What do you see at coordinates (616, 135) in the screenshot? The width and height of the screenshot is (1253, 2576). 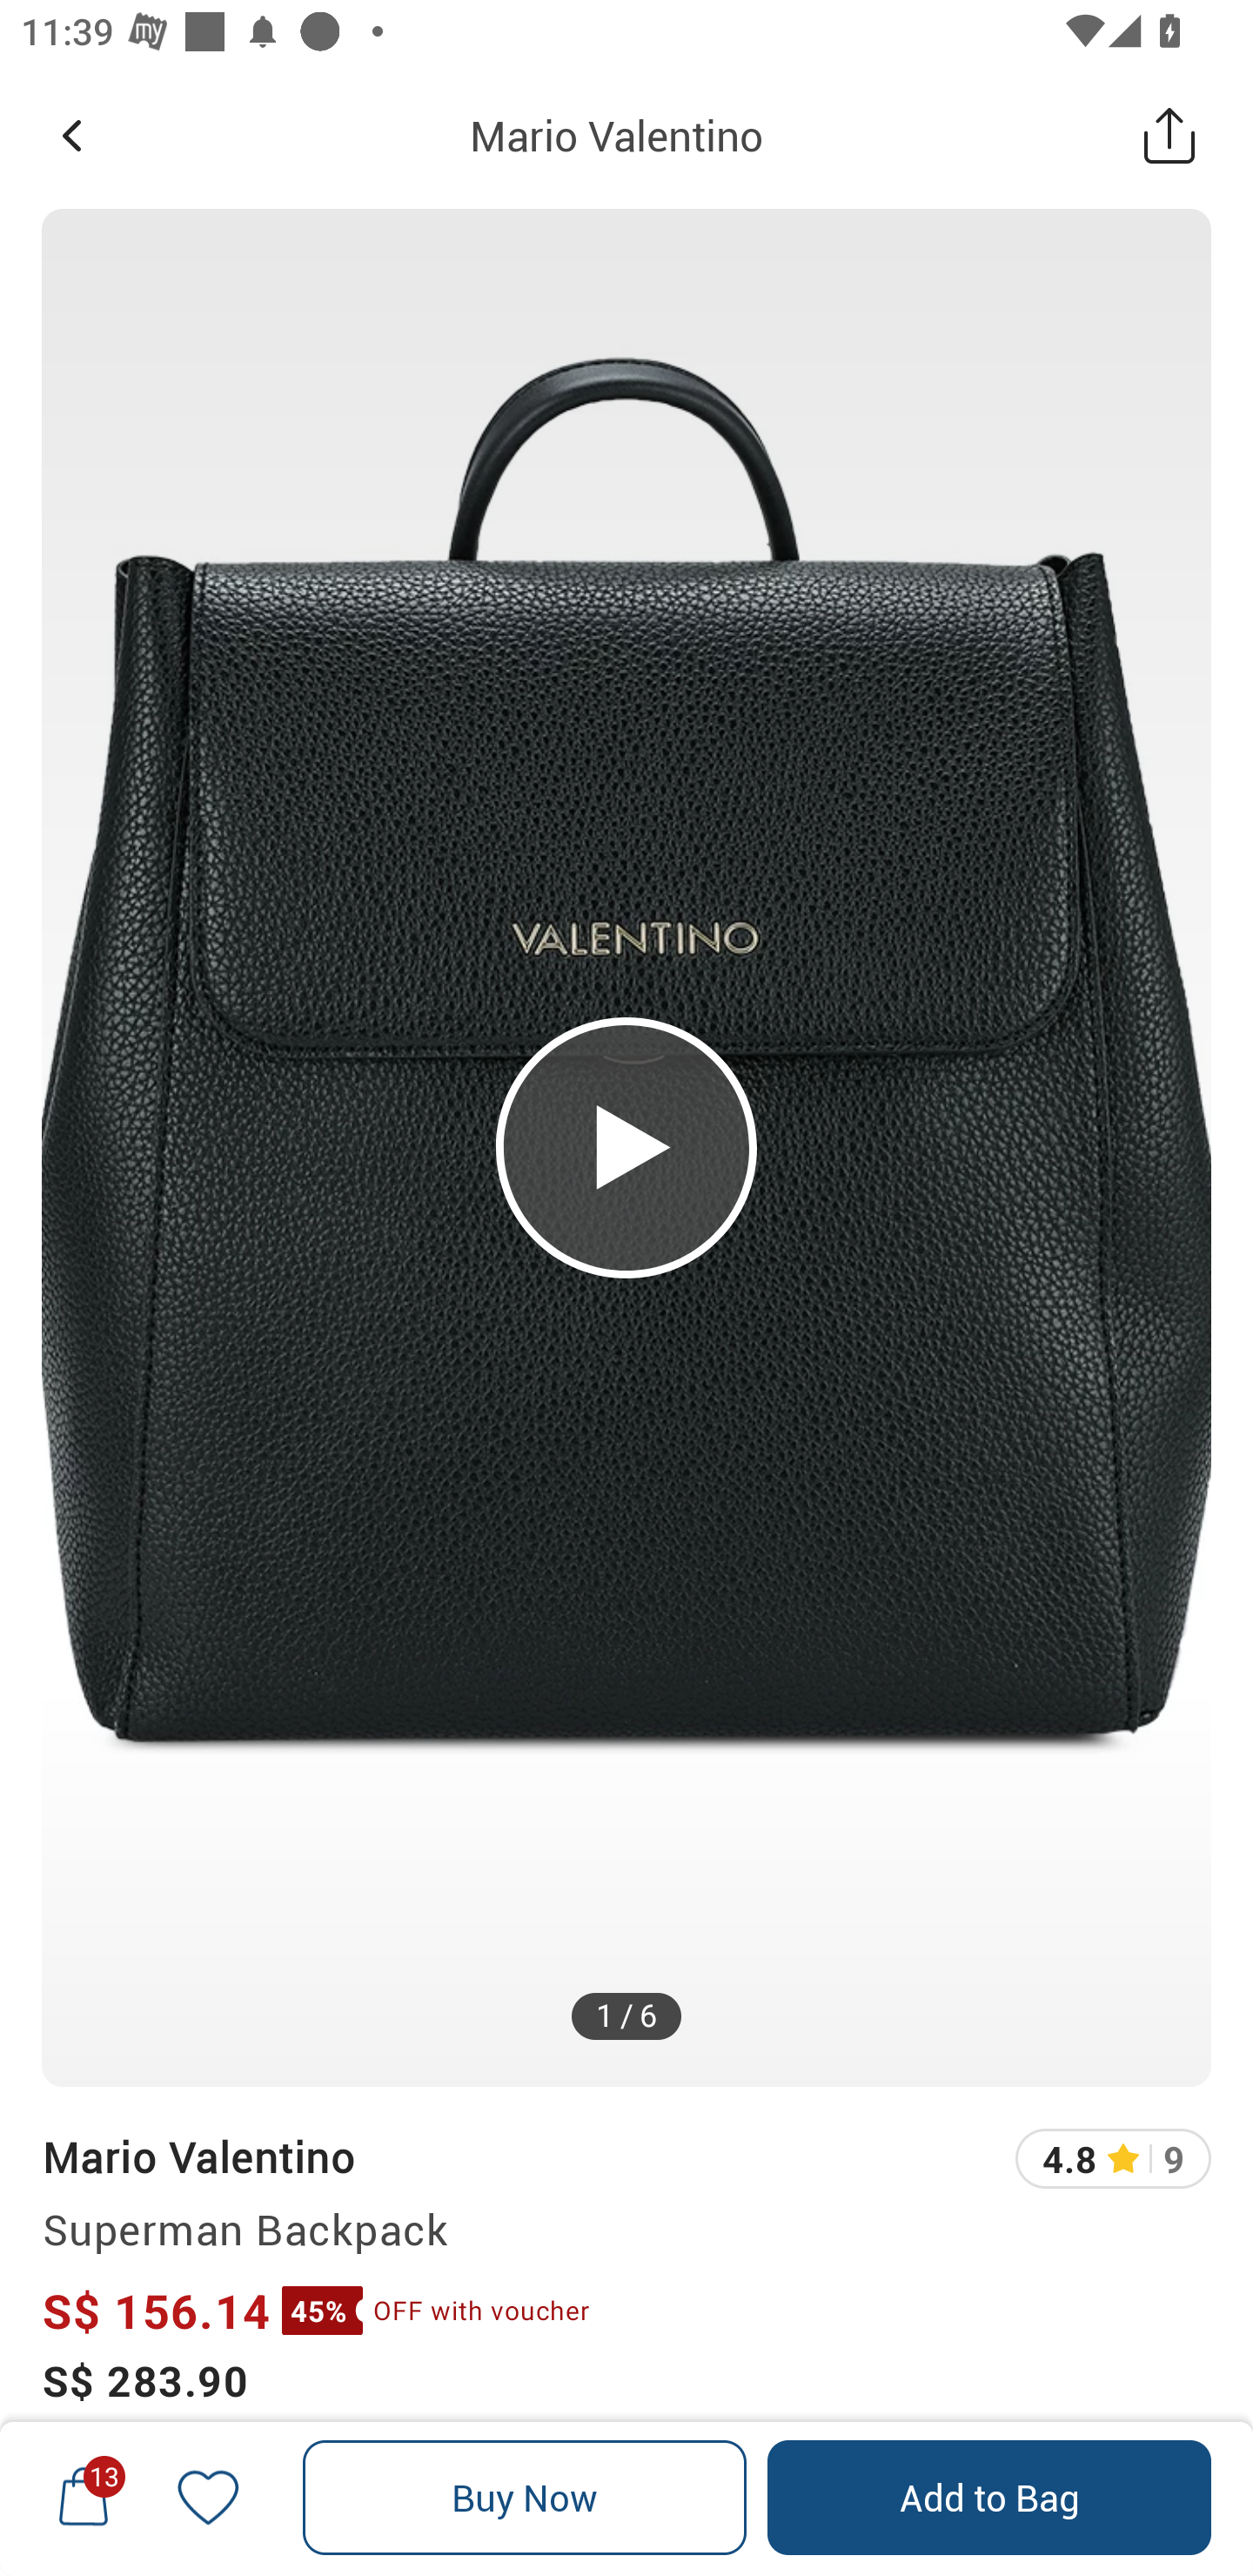 I see `Mario Valentino` at bounding box center [616, 135].